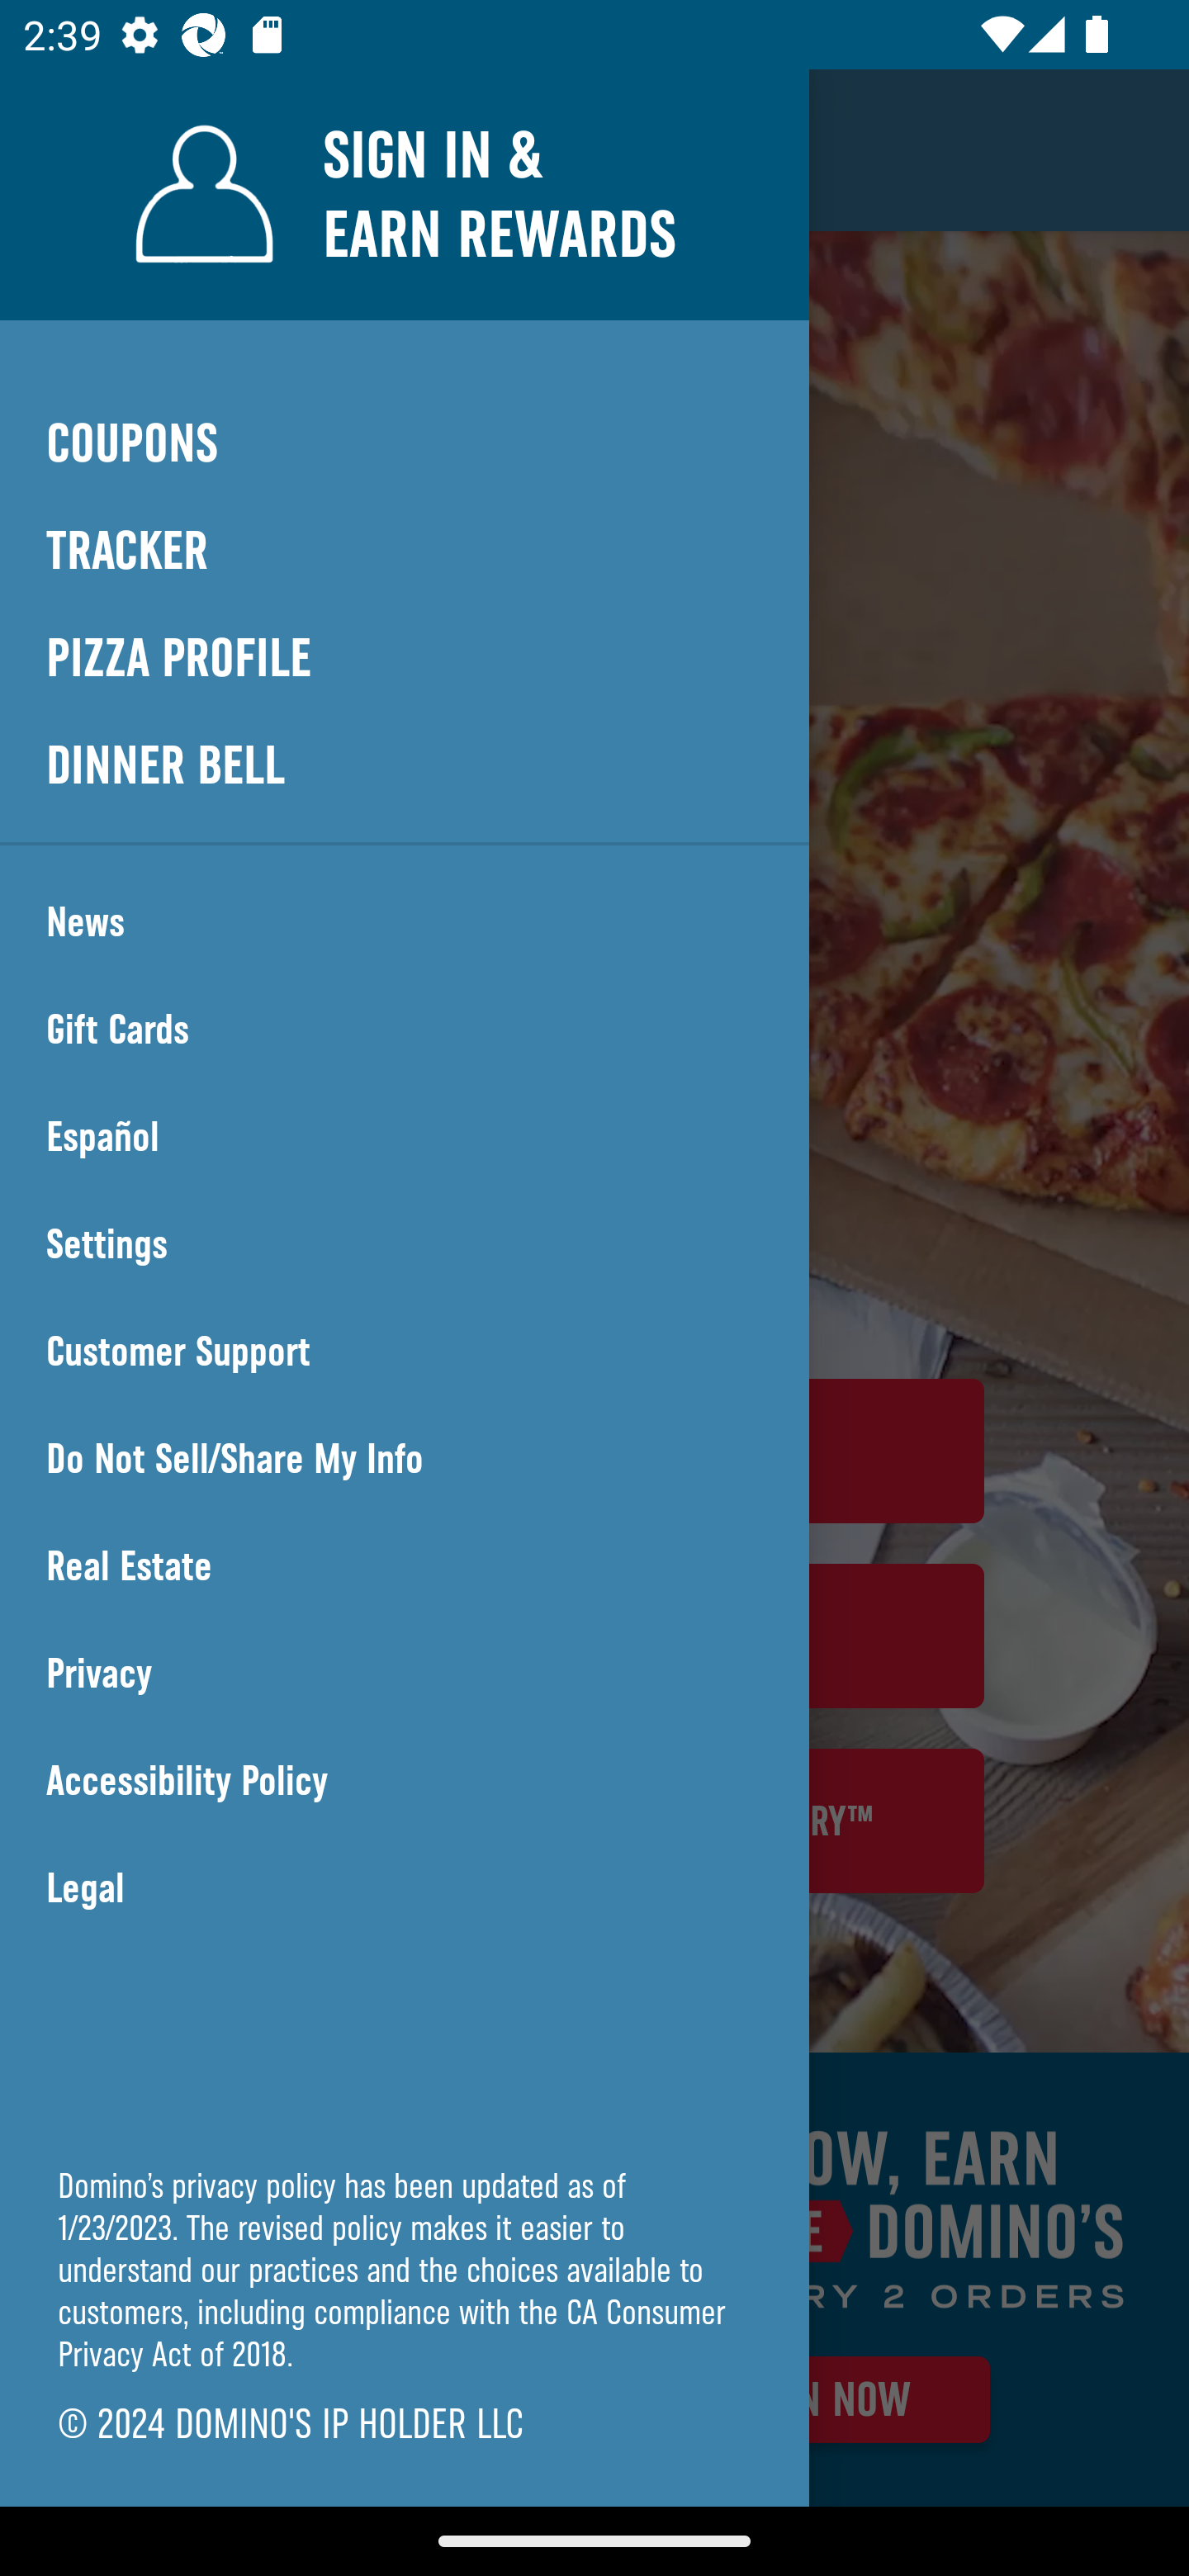 The image size is (1189, 2576). What do you see at coordinates (405, 1352) in the screenshot?
I see `Customer Support` at bounding box center [405, 1352].